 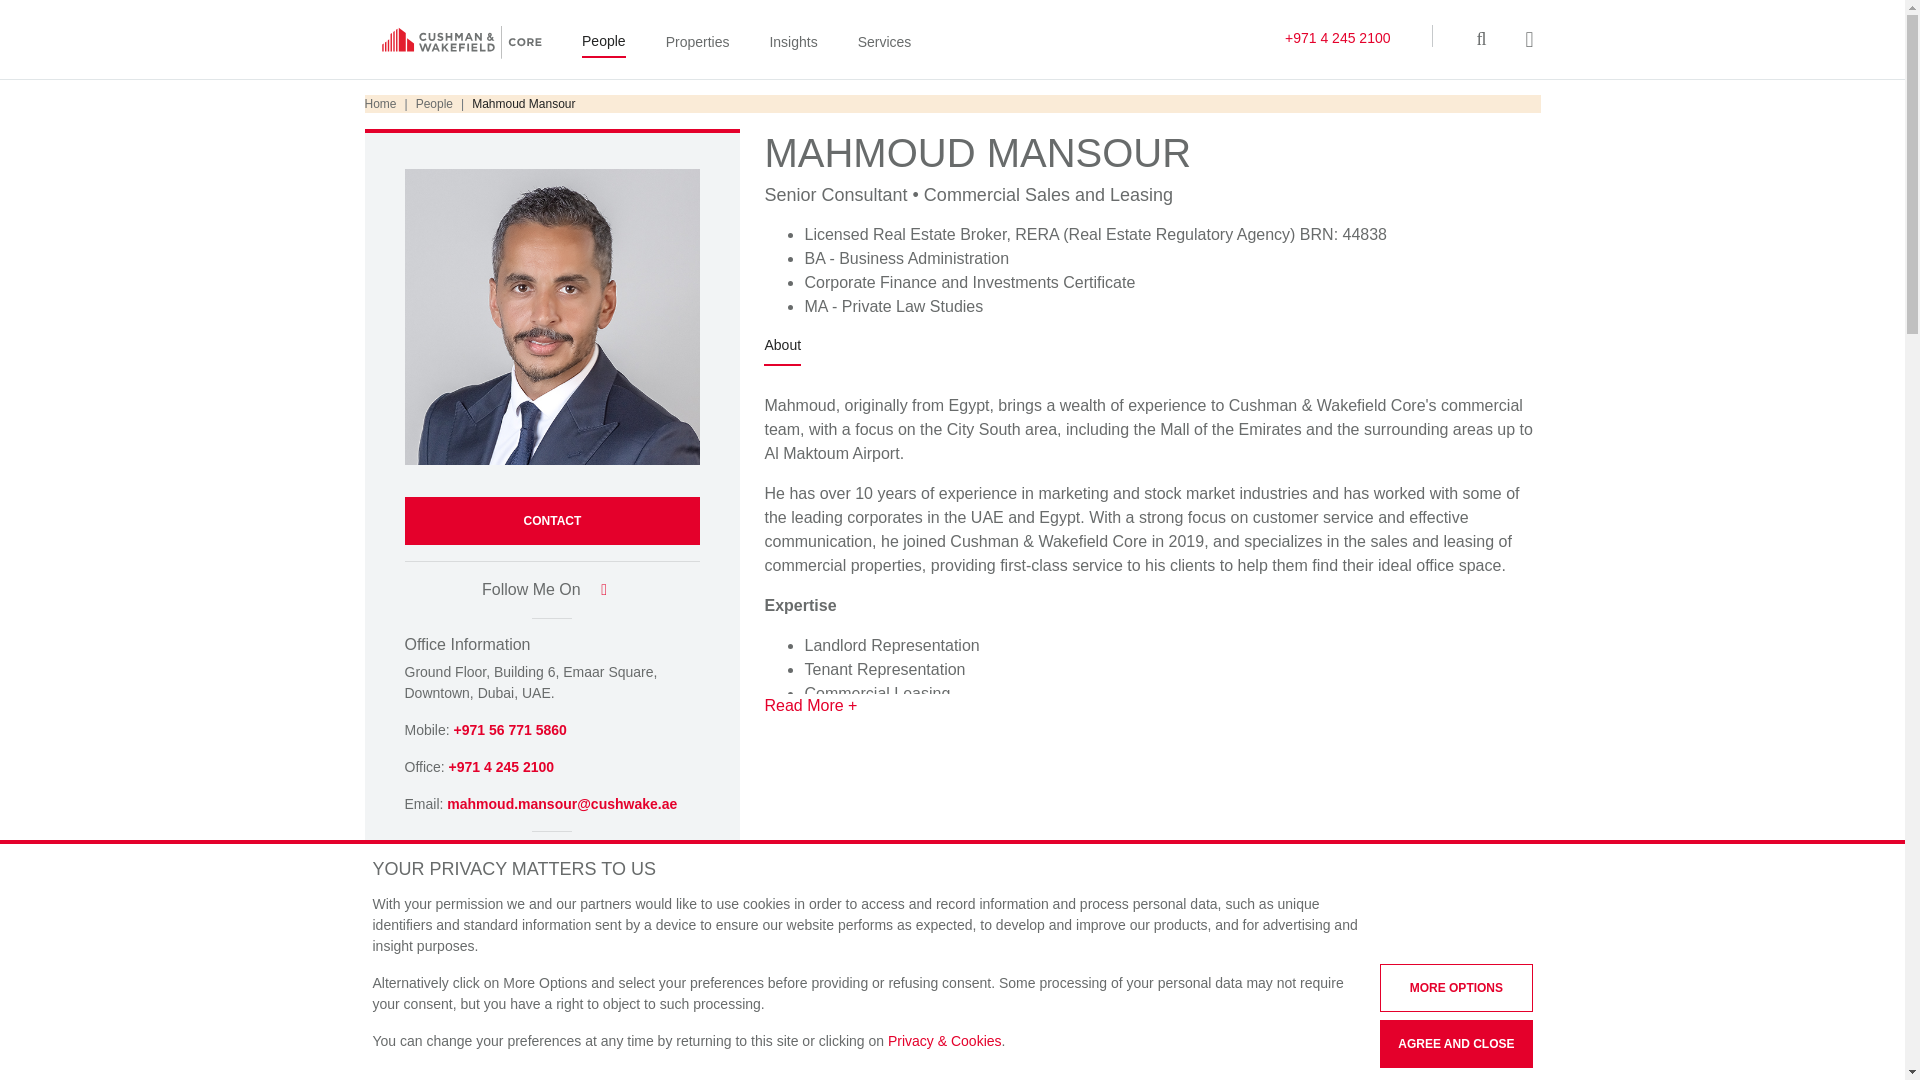 I want to click on People, so click(x=434, y=104).